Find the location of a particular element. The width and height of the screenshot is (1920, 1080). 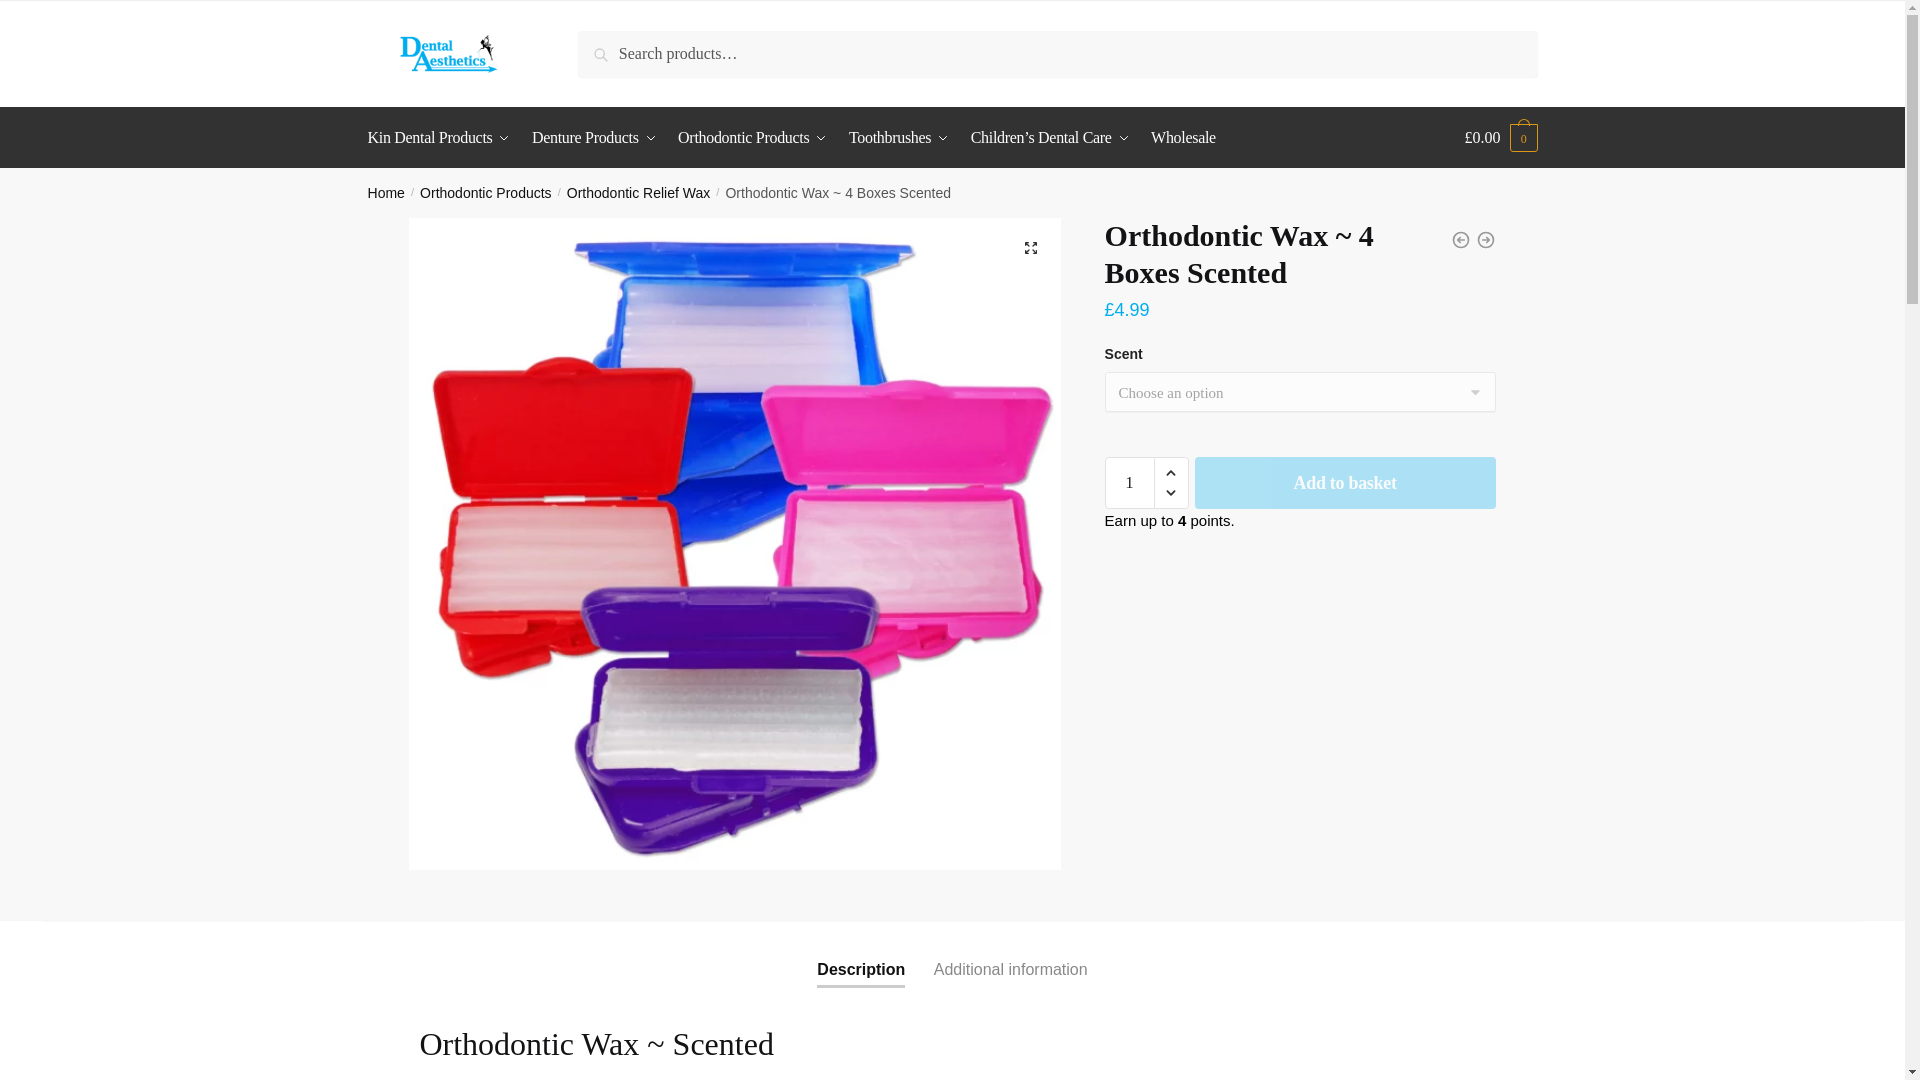

1 is located at coordinates (1130, 482).